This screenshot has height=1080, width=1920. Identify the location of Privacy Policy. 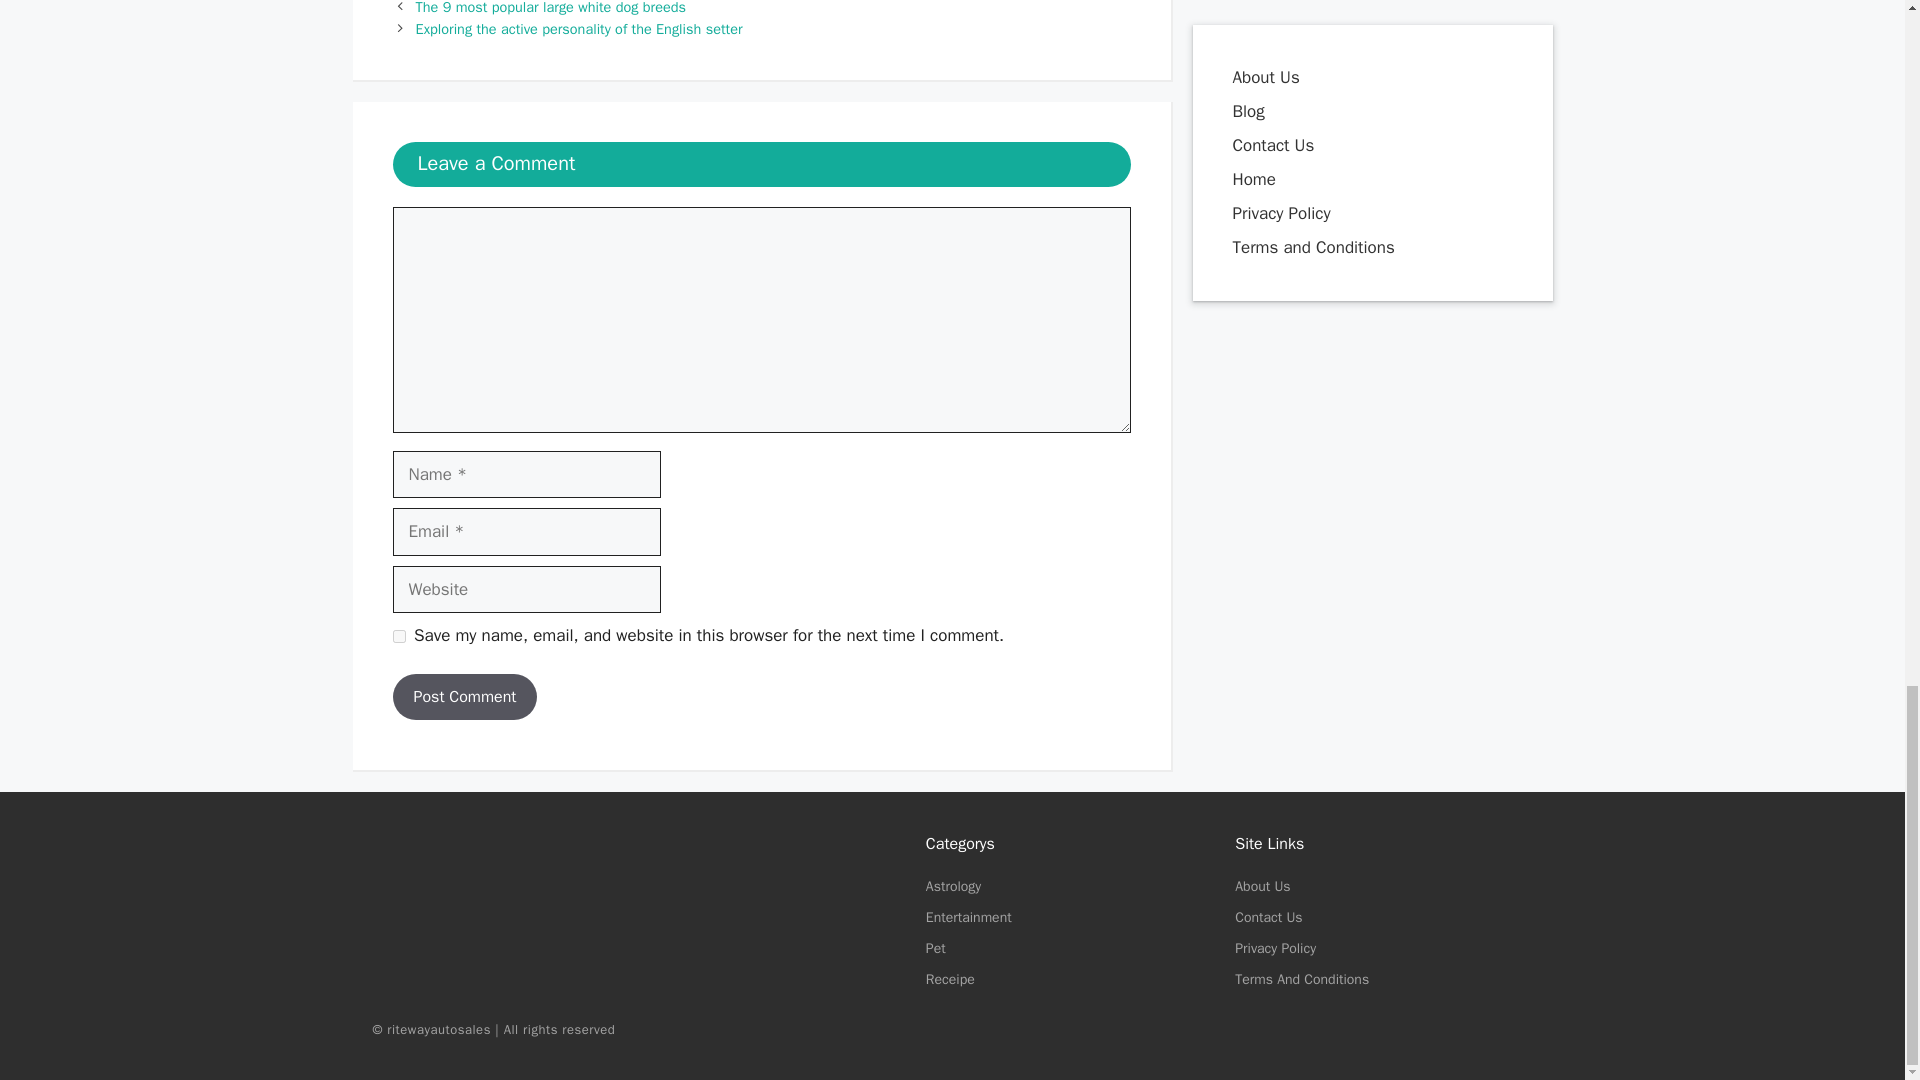
(1281, 142).